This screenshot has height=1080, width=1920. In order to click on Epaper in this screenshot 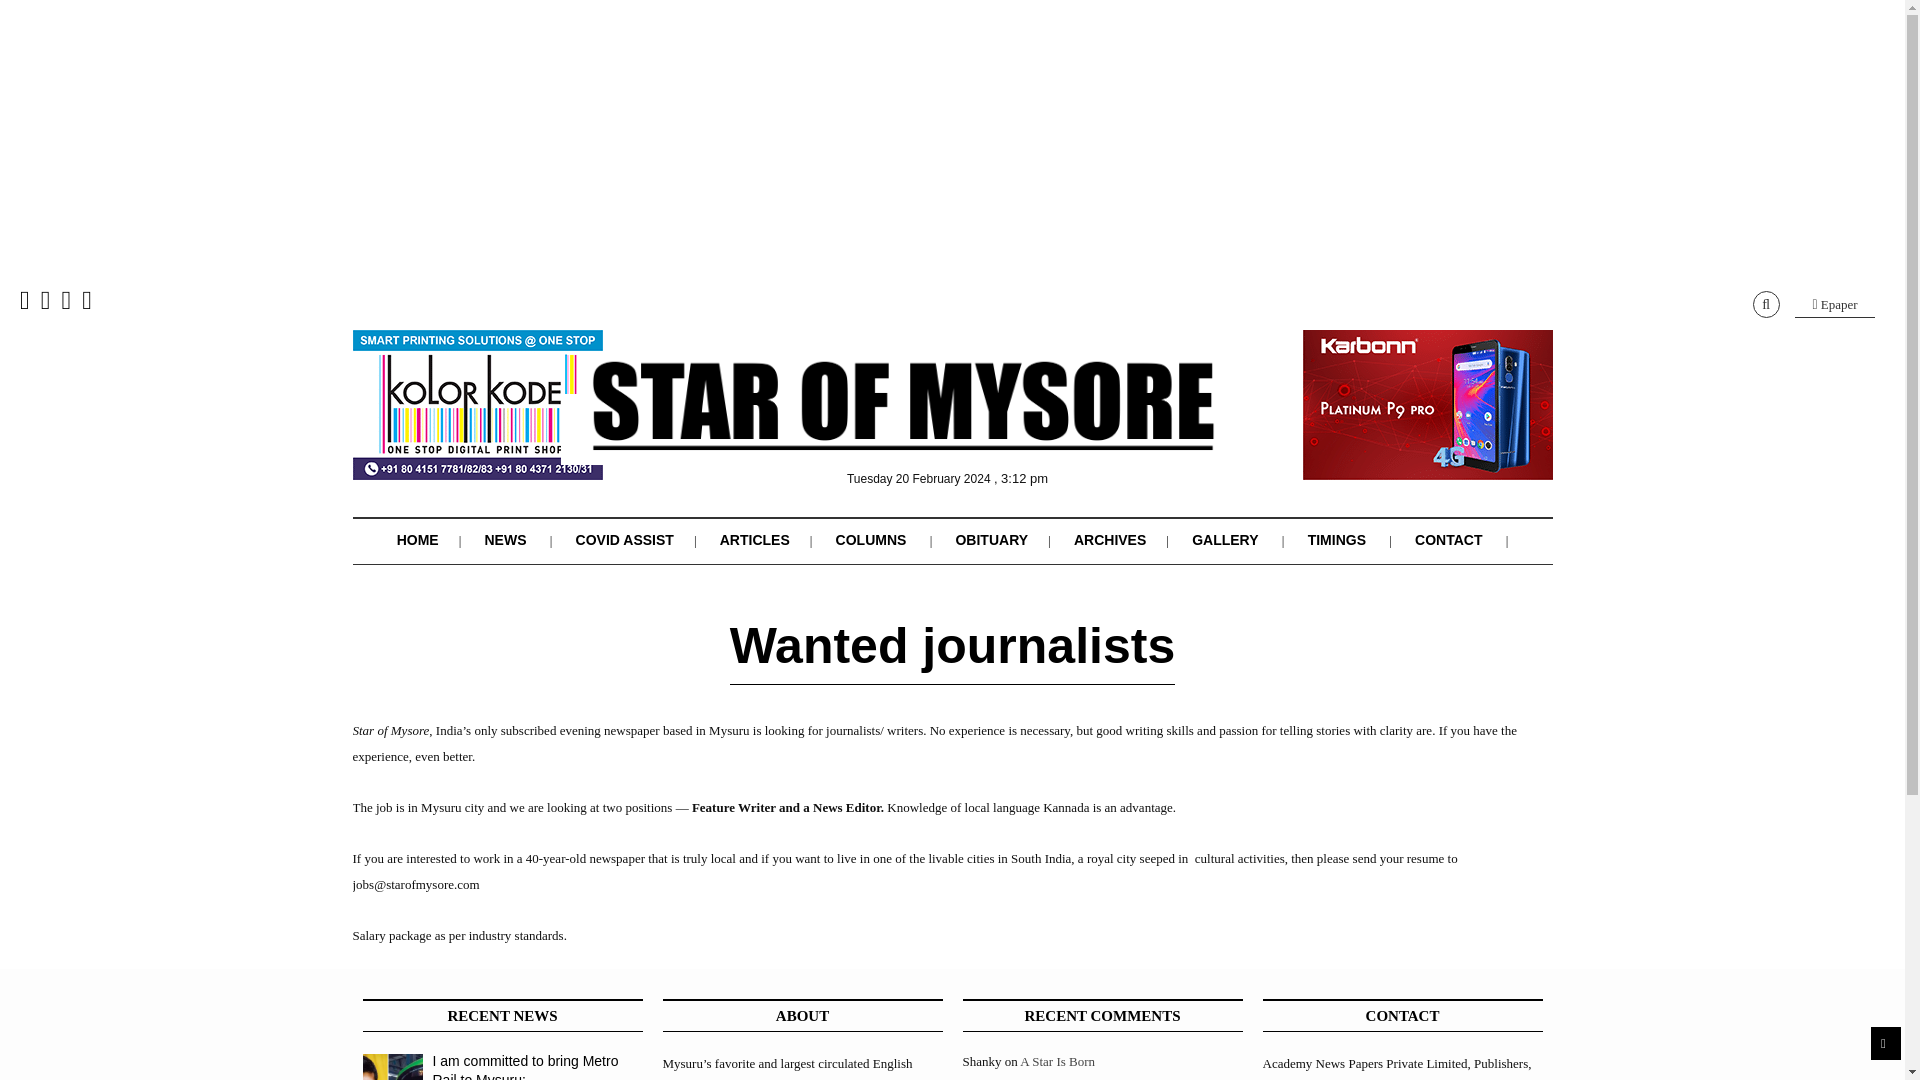, I will do `click(1835, 304)`.